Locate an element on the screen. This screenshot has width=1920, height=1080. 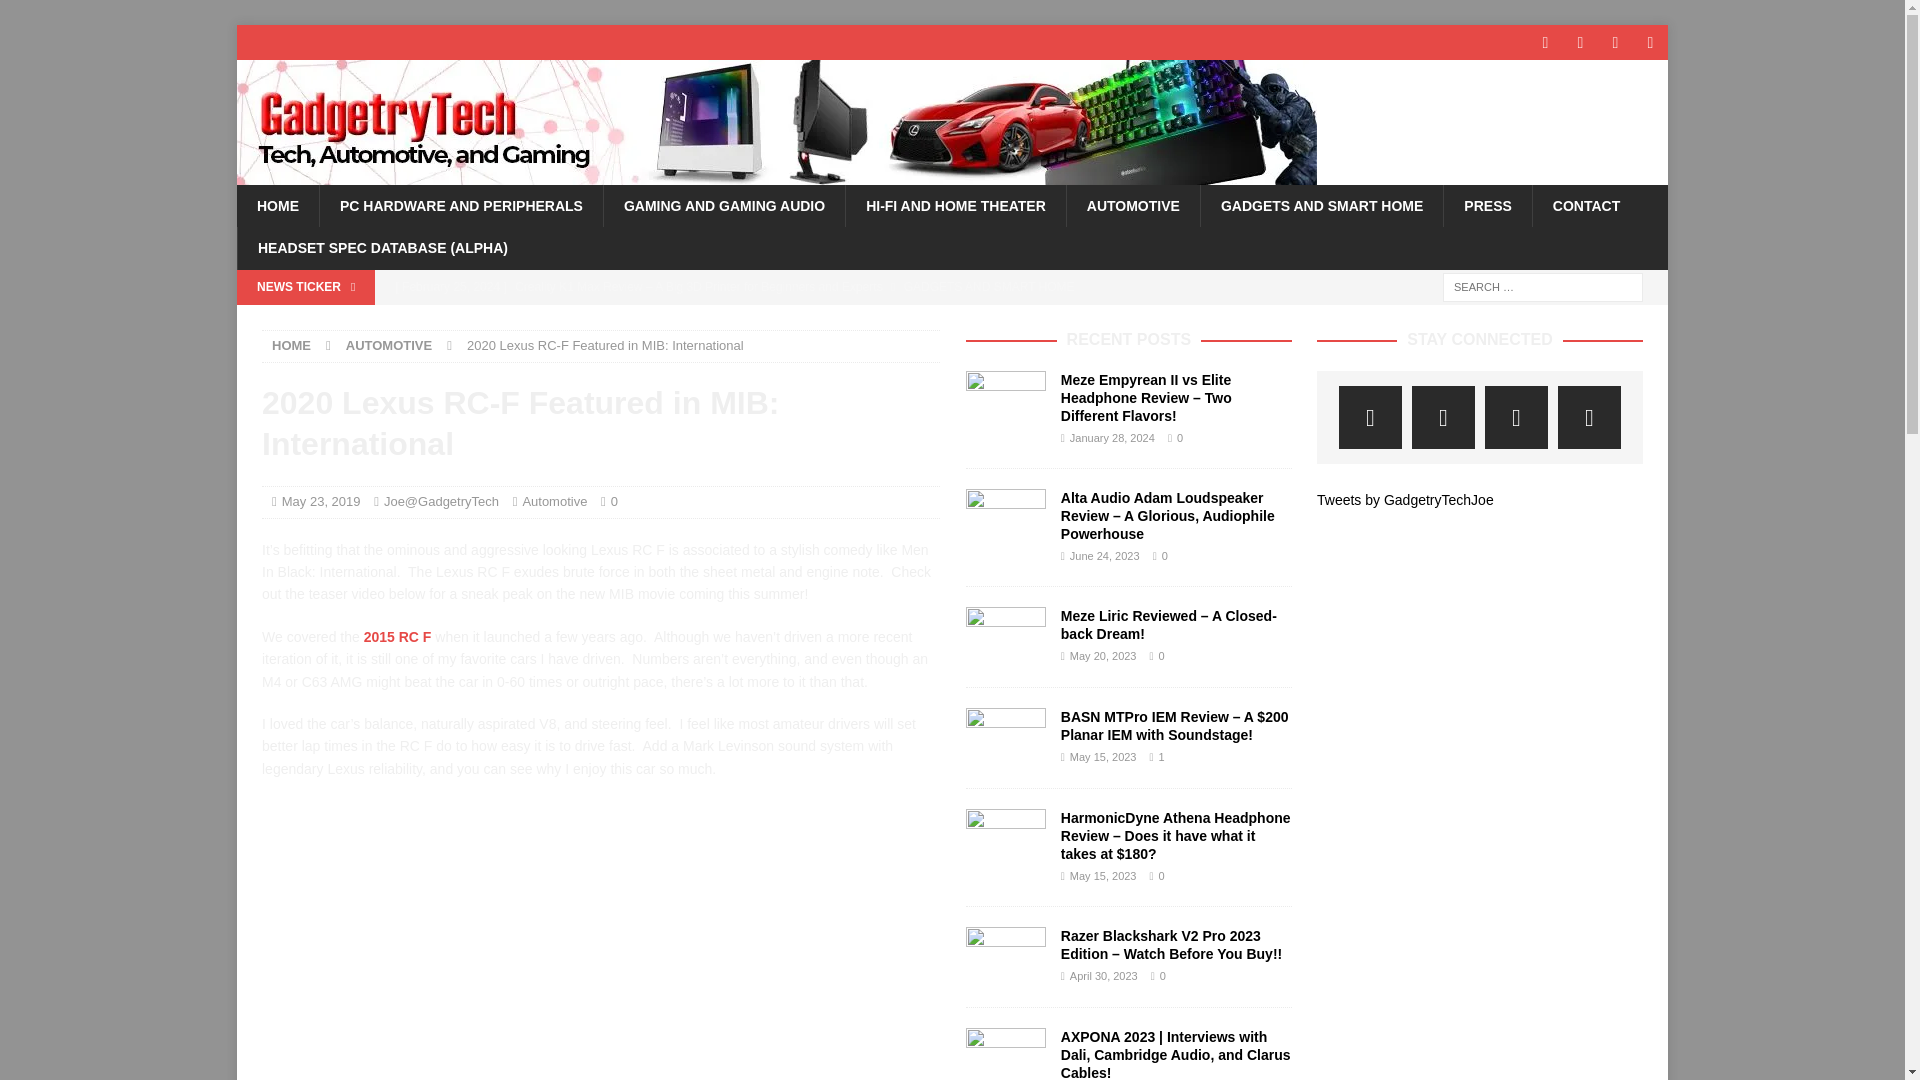
CONTACT is located at coordinates (1586, 205).